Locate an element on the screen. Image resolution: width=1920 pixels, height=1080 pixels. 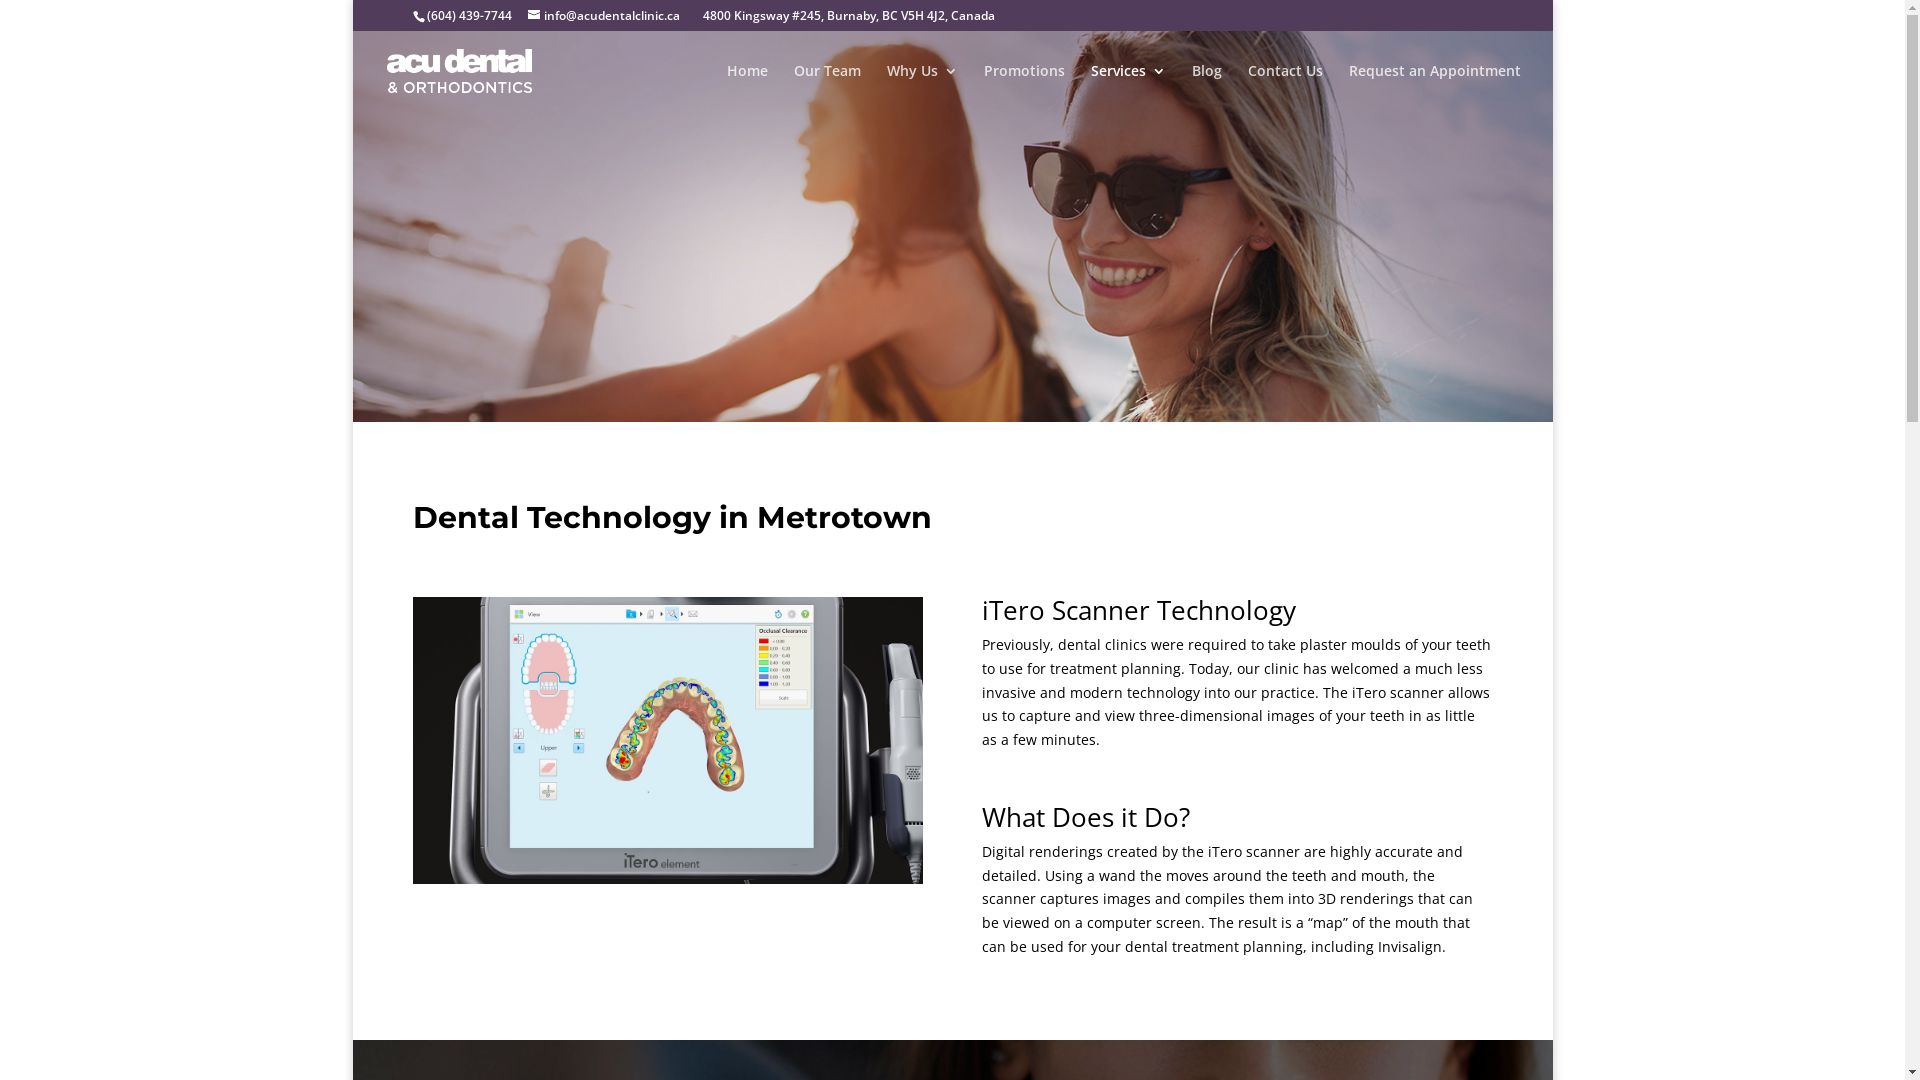
4800 Kingsway #245, Burnaby, BC V5H 4J2, Canada is located at coordinates (848, 16).